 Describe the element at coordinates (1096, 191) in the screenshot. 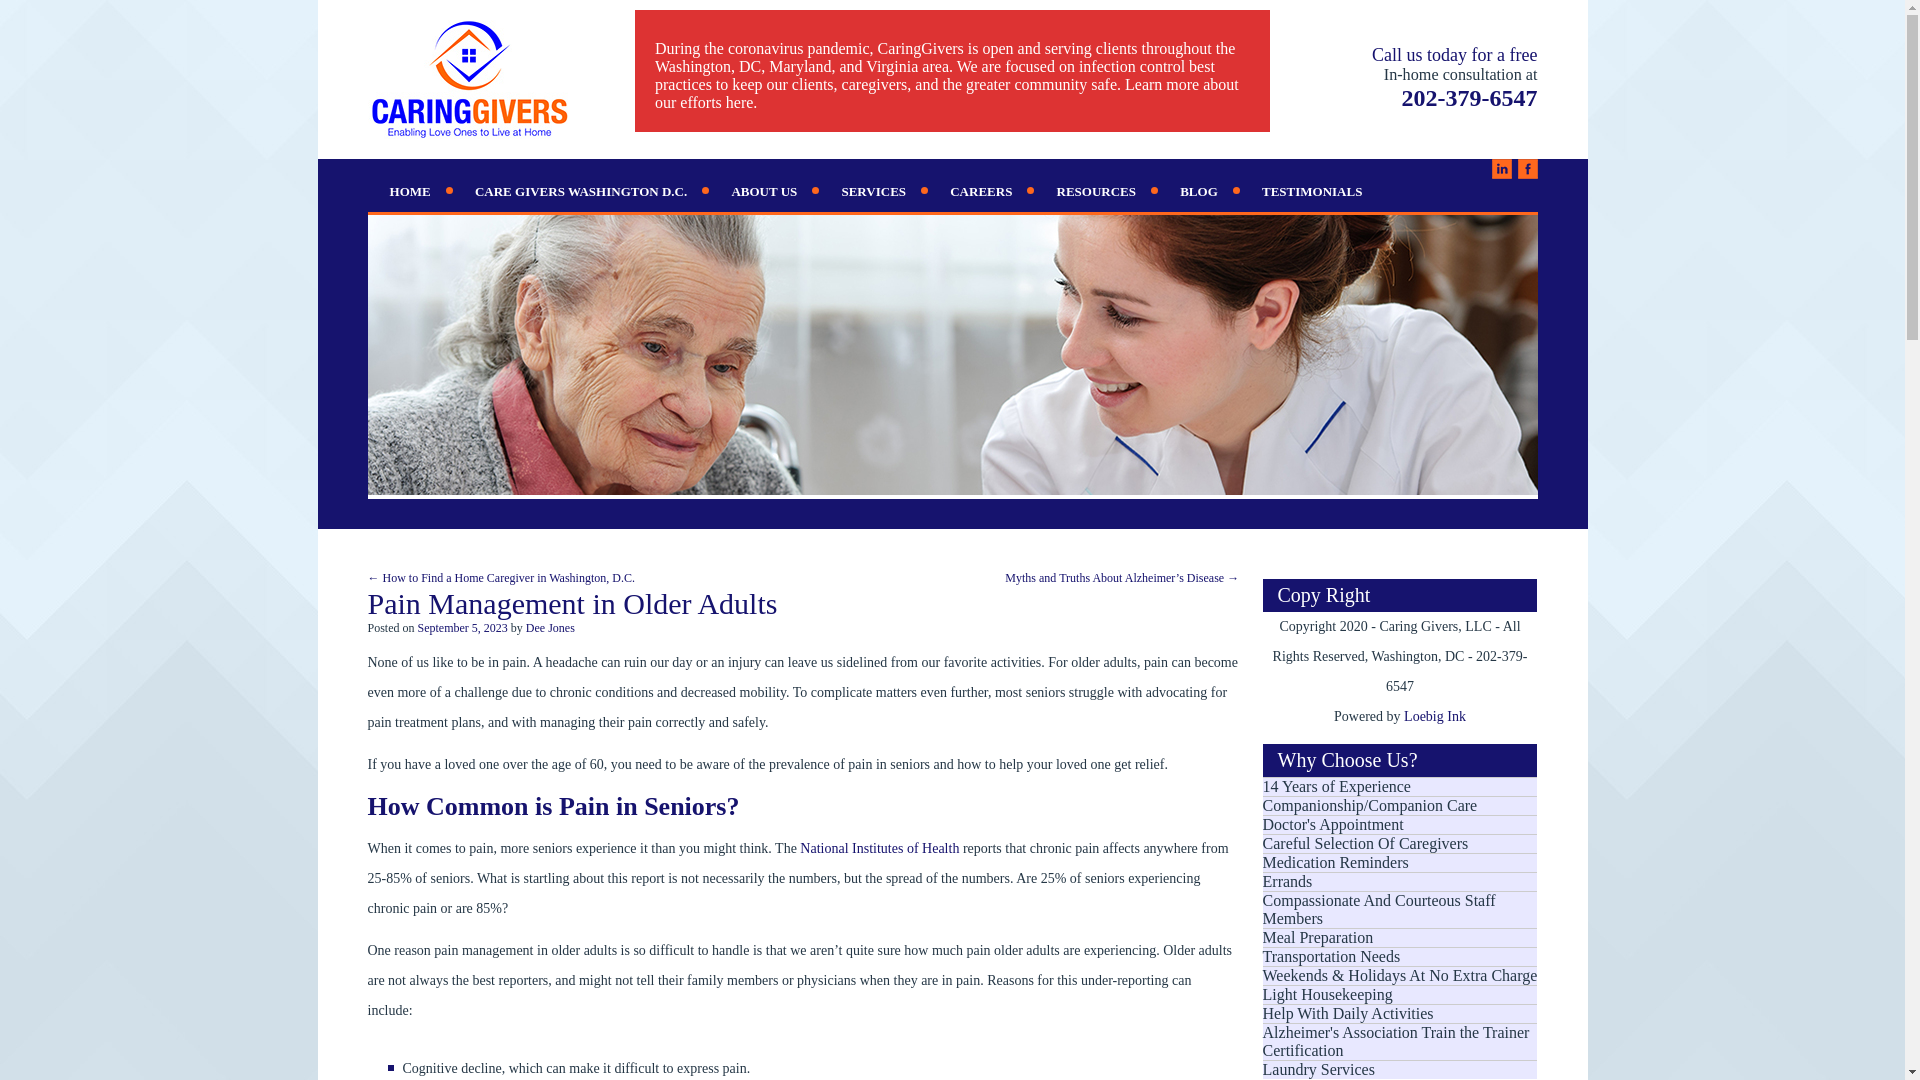

I see `RESOURCES` at that location.